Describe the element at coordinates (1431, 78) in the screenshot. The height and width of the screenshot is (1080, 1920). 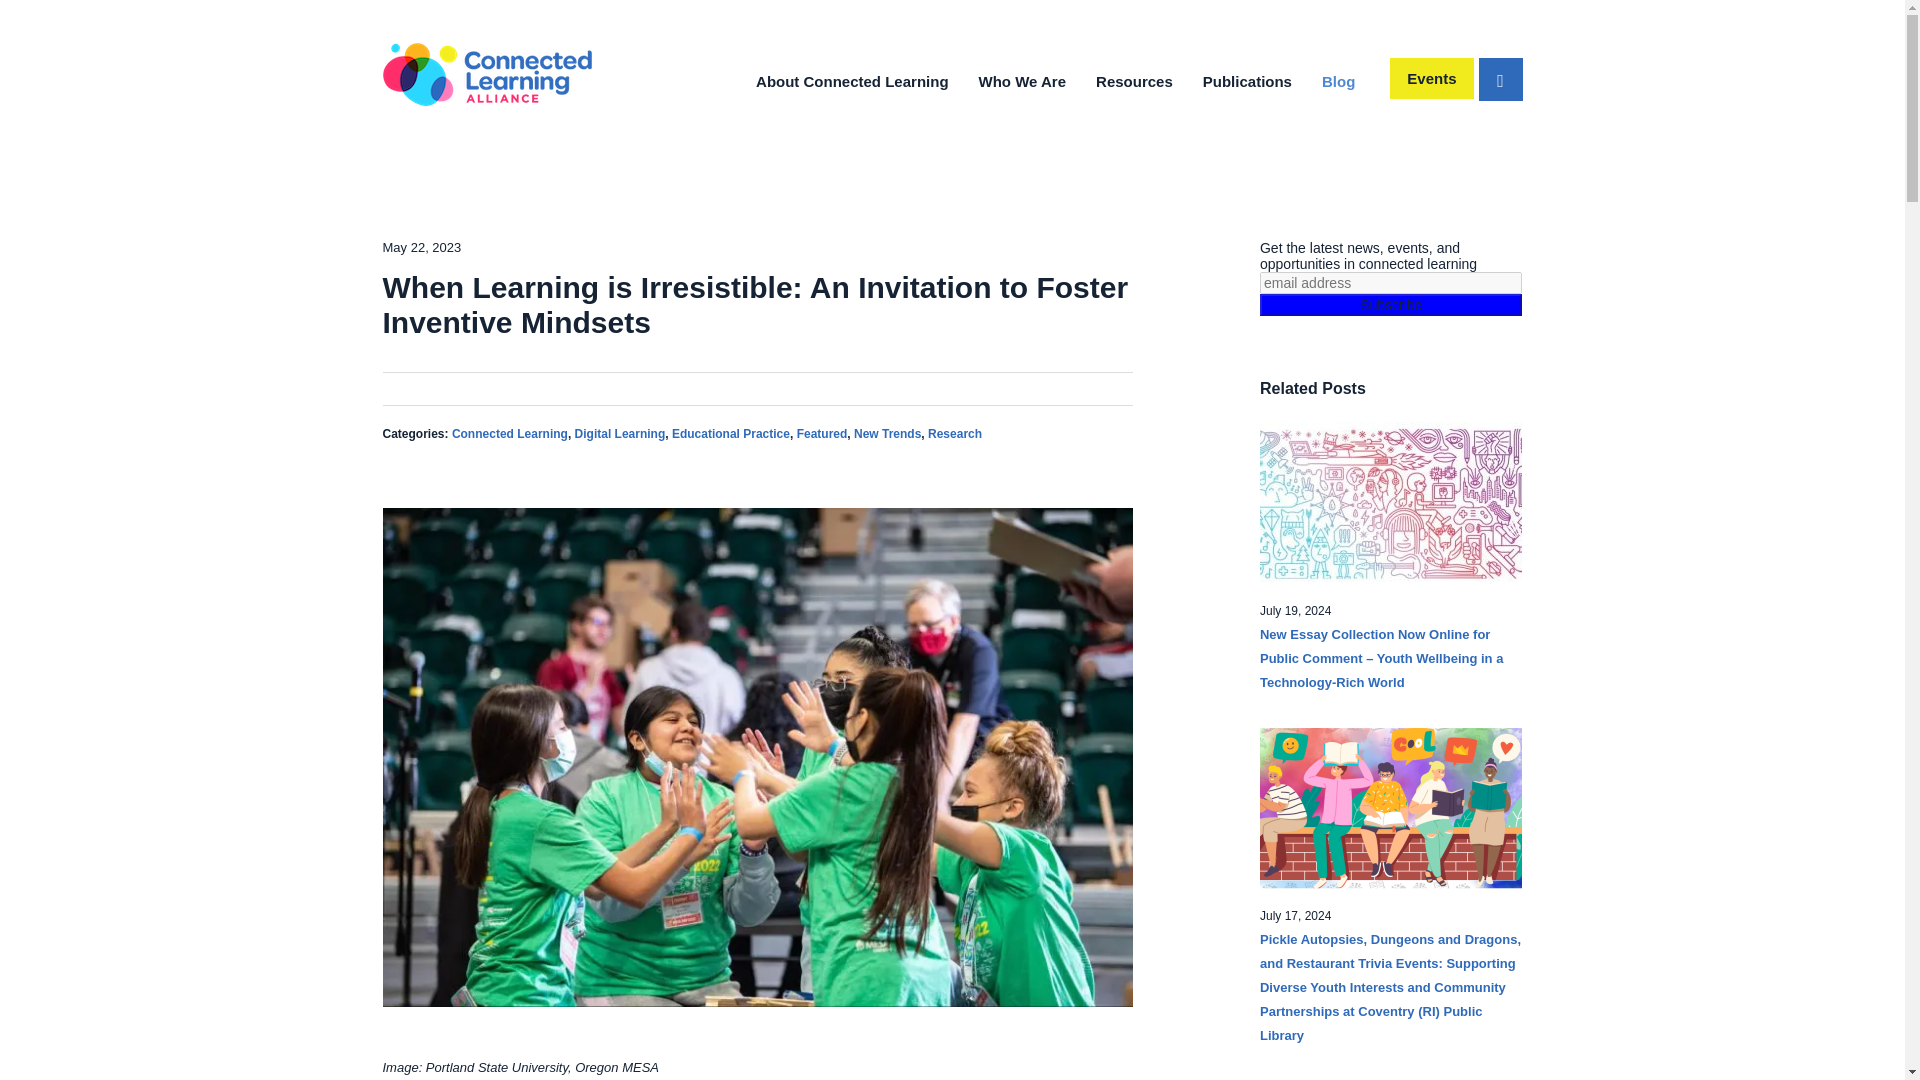
I see `Events` at that location.